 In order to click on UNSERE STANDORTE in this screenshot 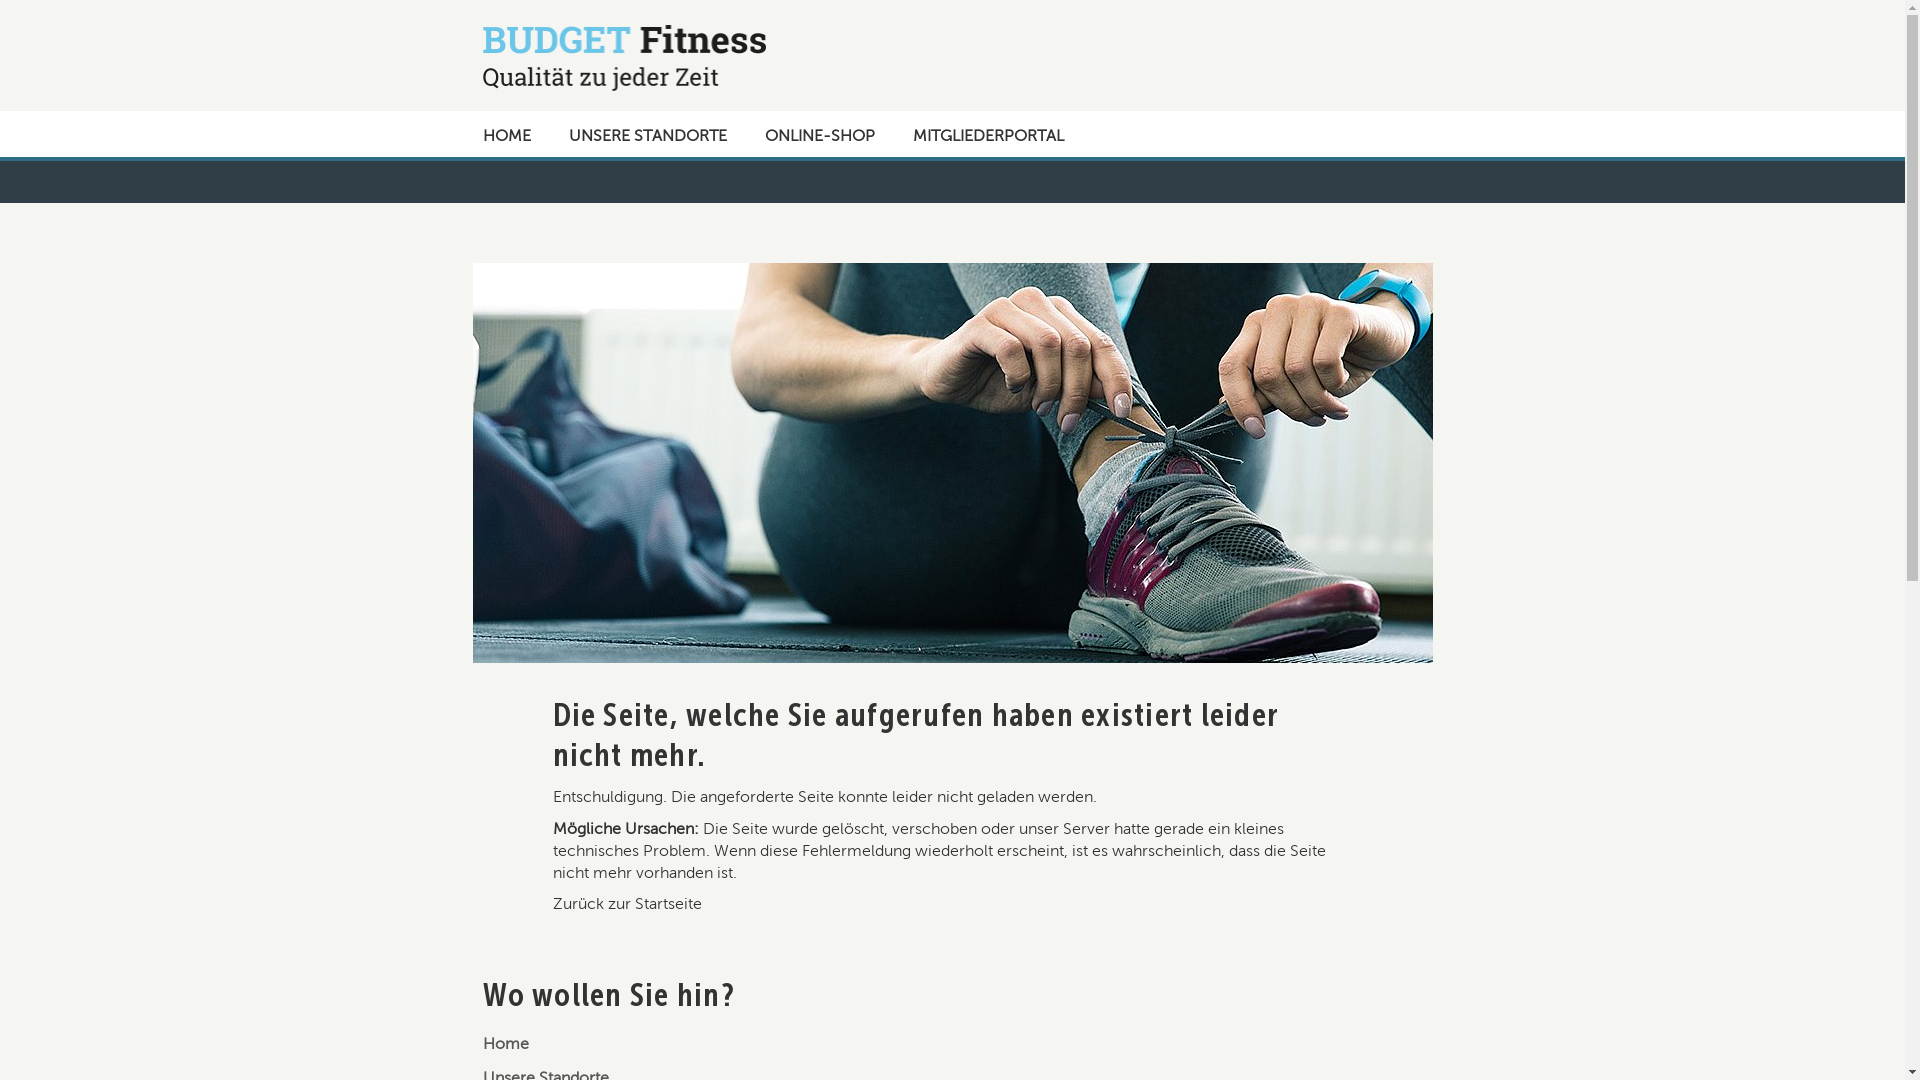, I will do `click(646, 134)`.